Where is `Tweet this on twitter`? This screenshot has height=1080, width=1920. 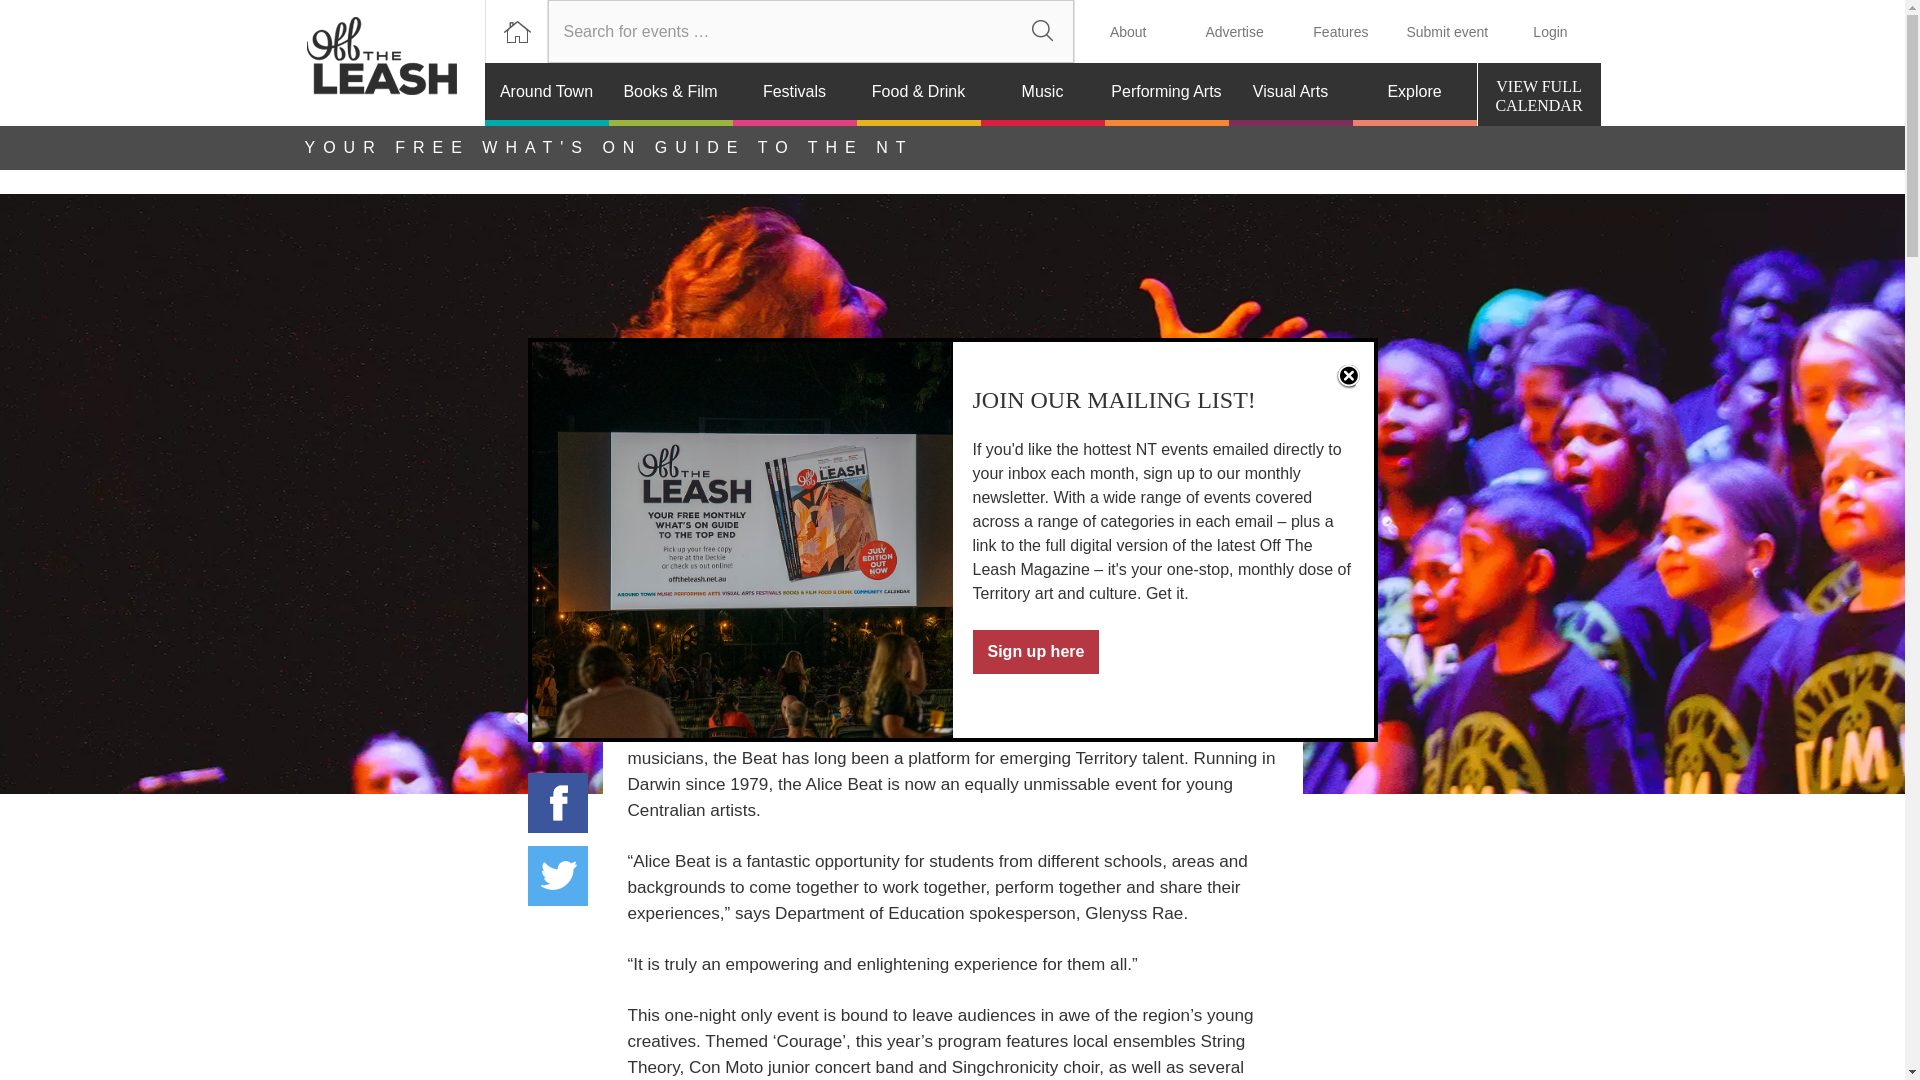 Tweet this on twitter is located at coordinates (1042, 94).